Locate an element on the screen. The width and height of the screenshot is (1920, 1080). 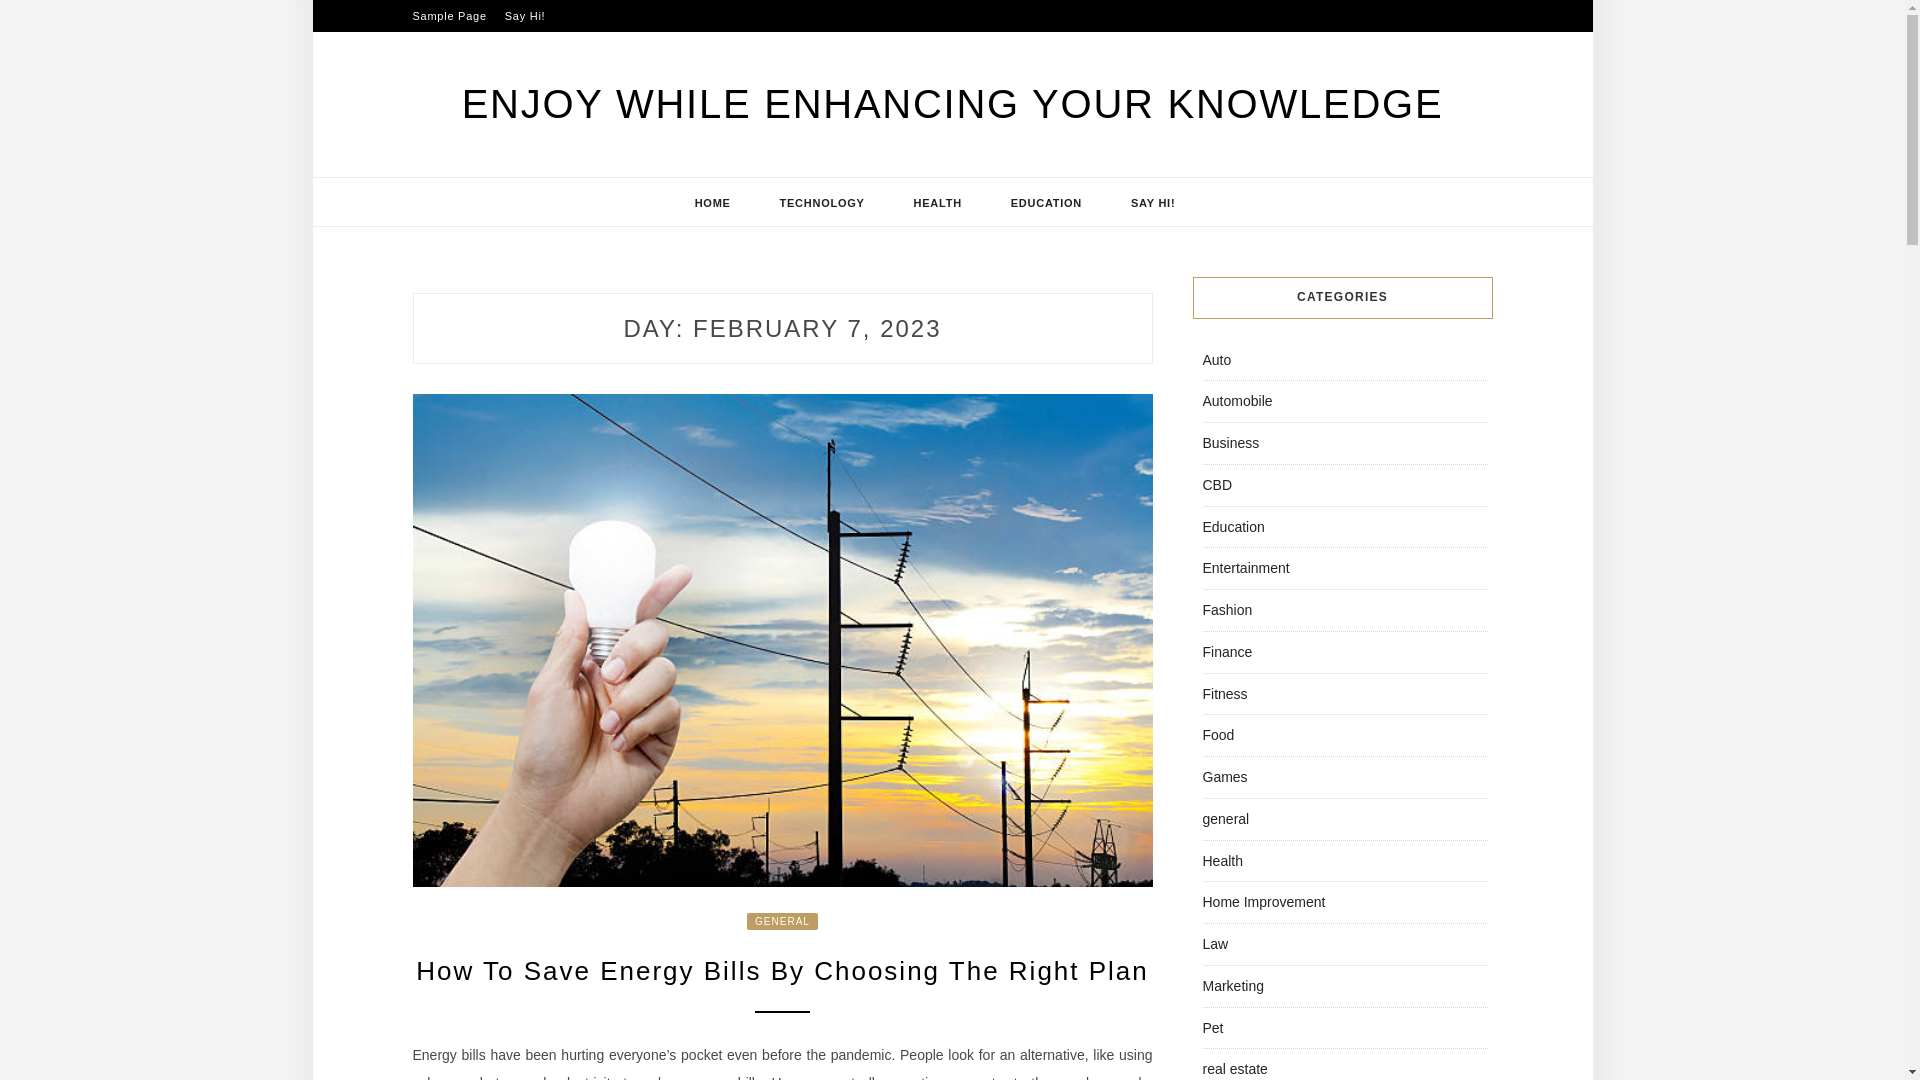
Fitness is located at coordinates (1224, 694).